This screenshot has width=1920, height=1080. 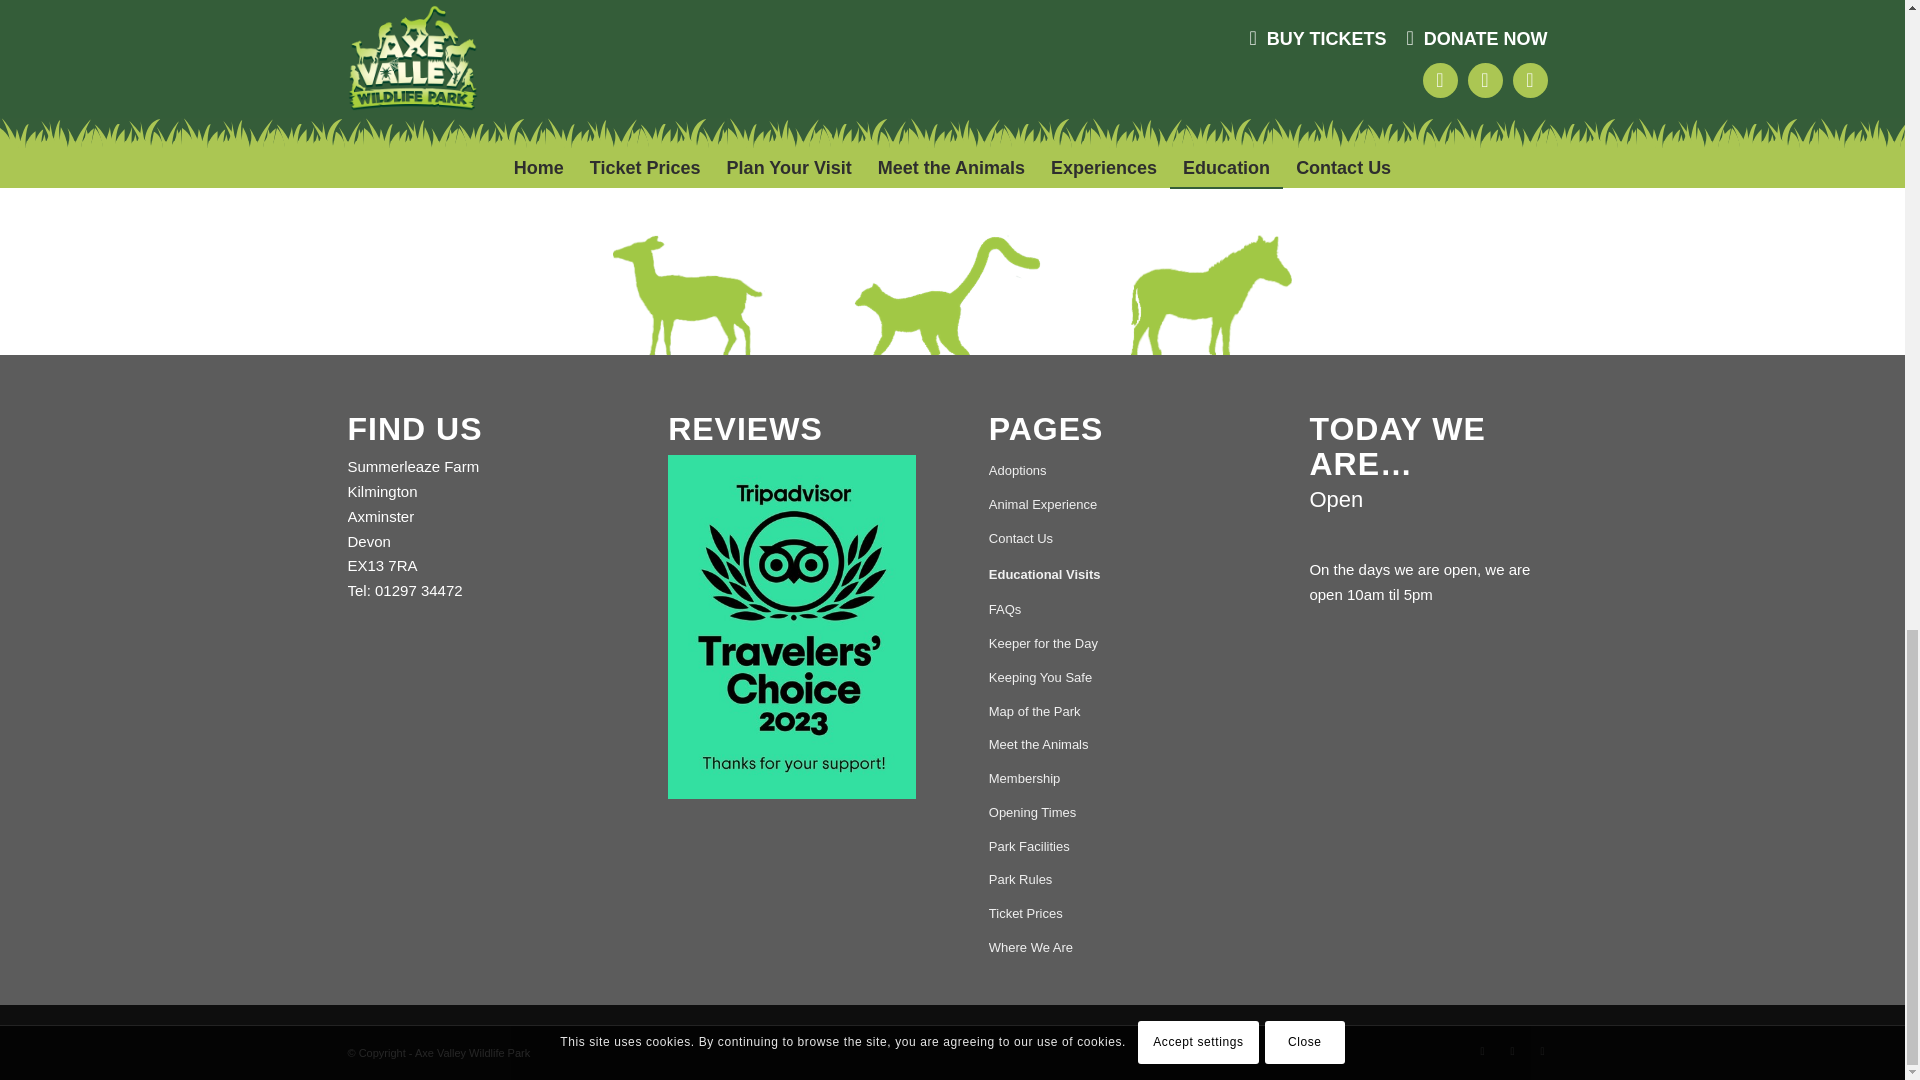 I want to click on cat, so click(x=1380, y=92).